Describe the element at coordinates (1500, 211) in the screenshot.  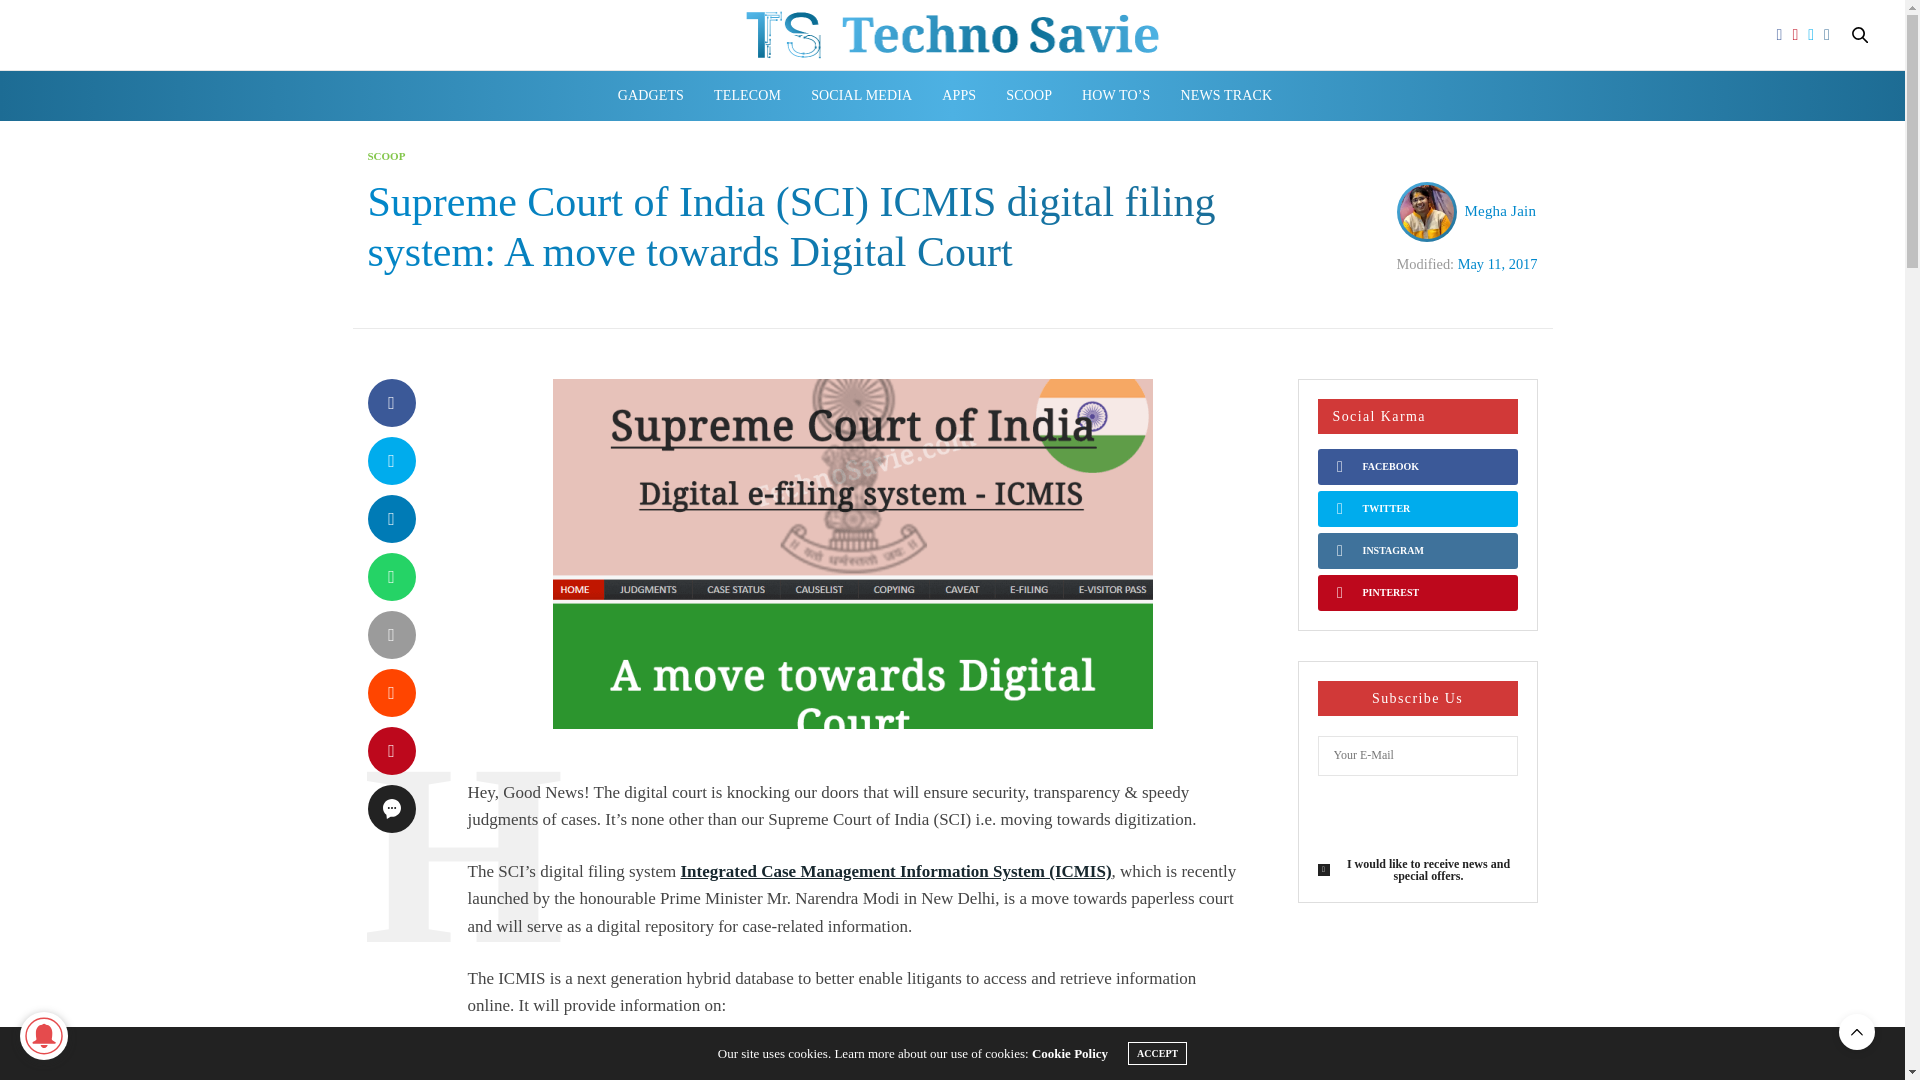
I see `Megha Jain` at that location.